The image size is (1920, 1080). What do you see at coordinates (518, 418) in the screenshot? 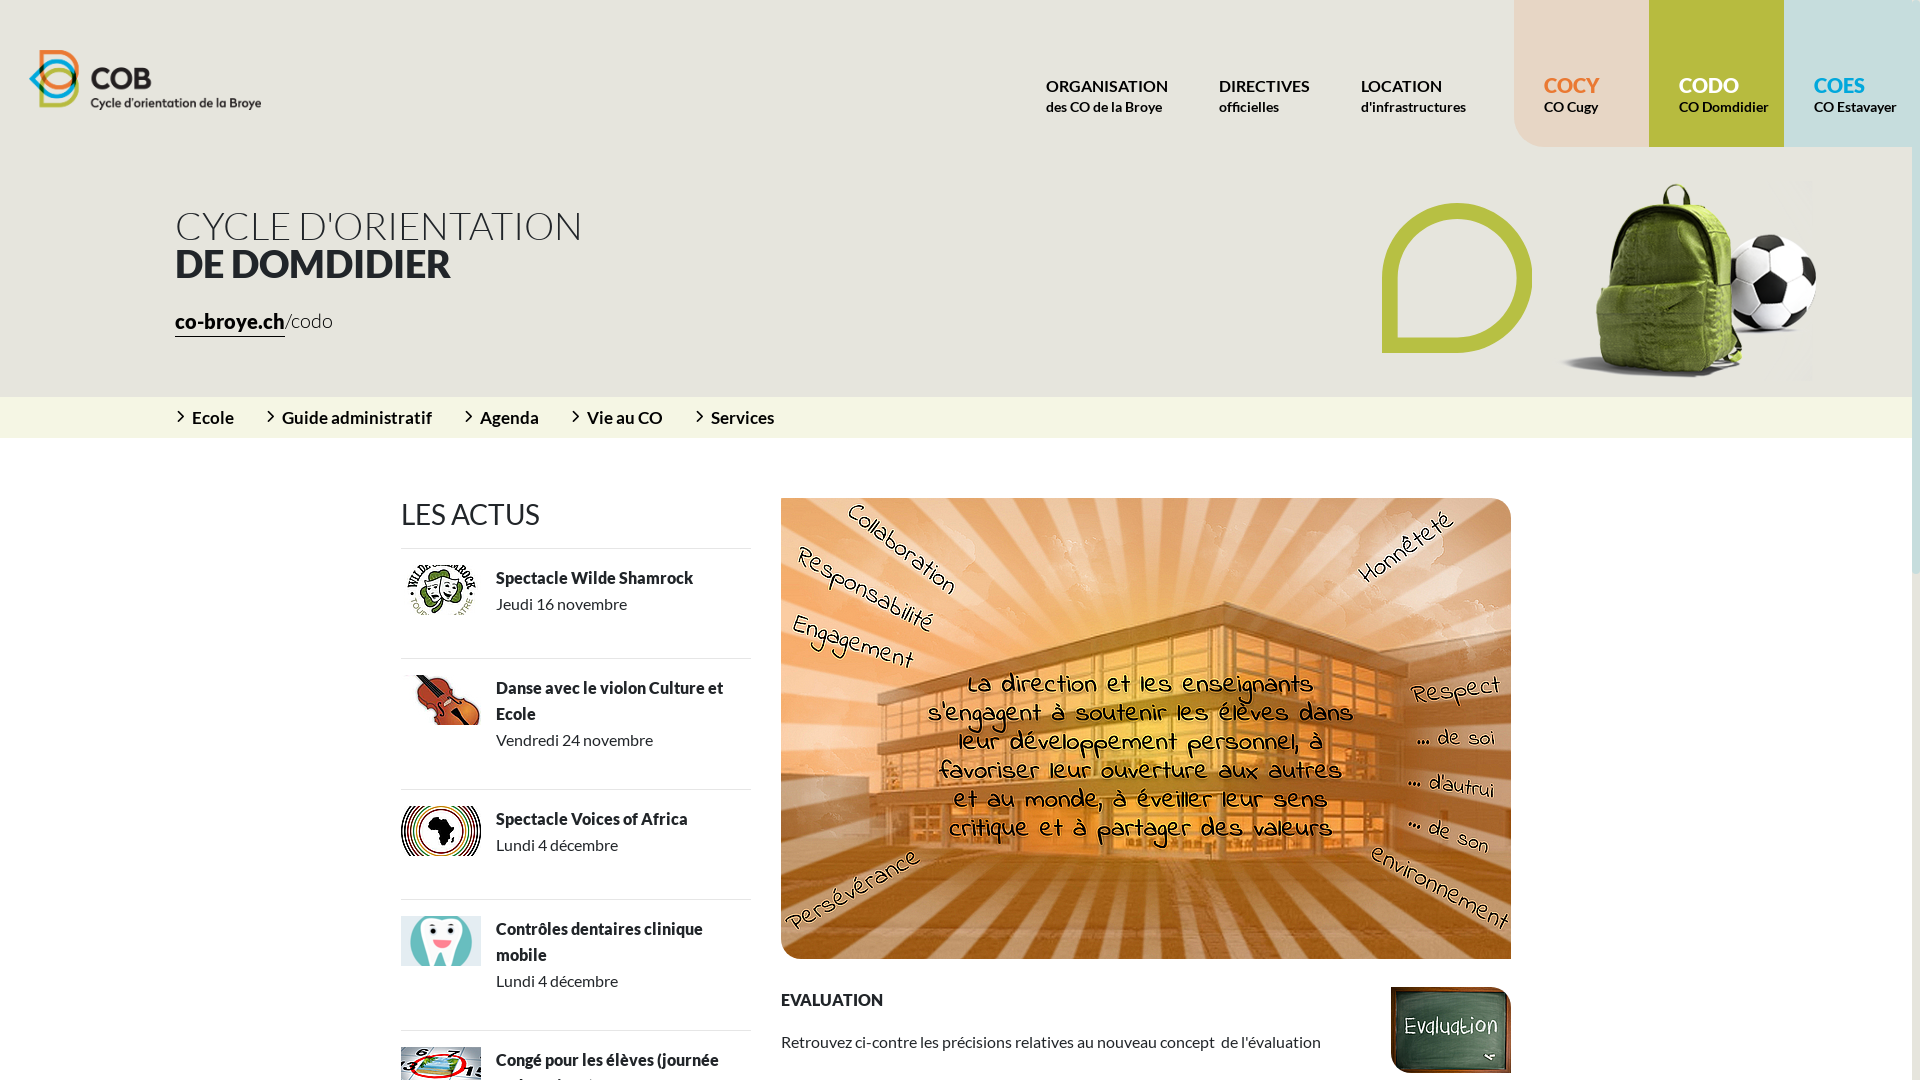
I see `Agenda` at bounding box center [518, 418].